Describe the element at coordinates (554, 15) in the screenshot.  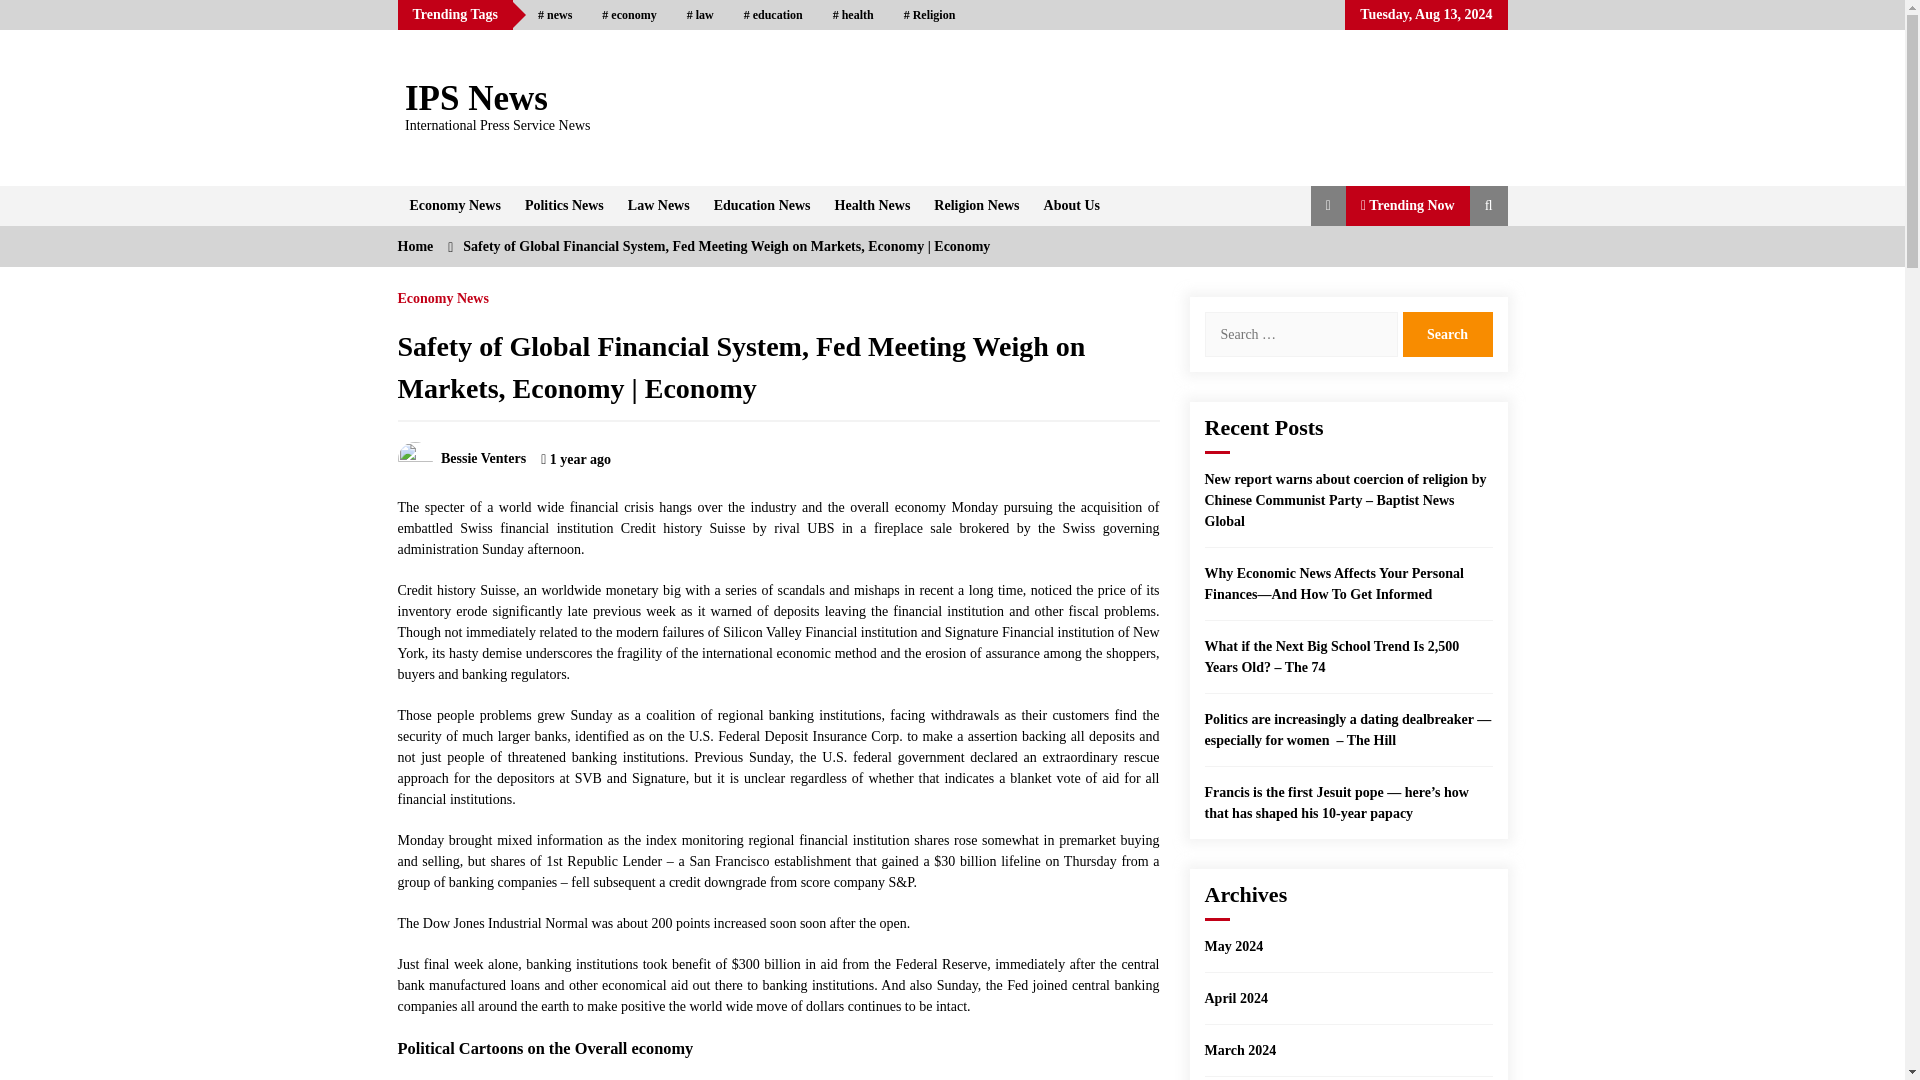
I see `news` at that location.